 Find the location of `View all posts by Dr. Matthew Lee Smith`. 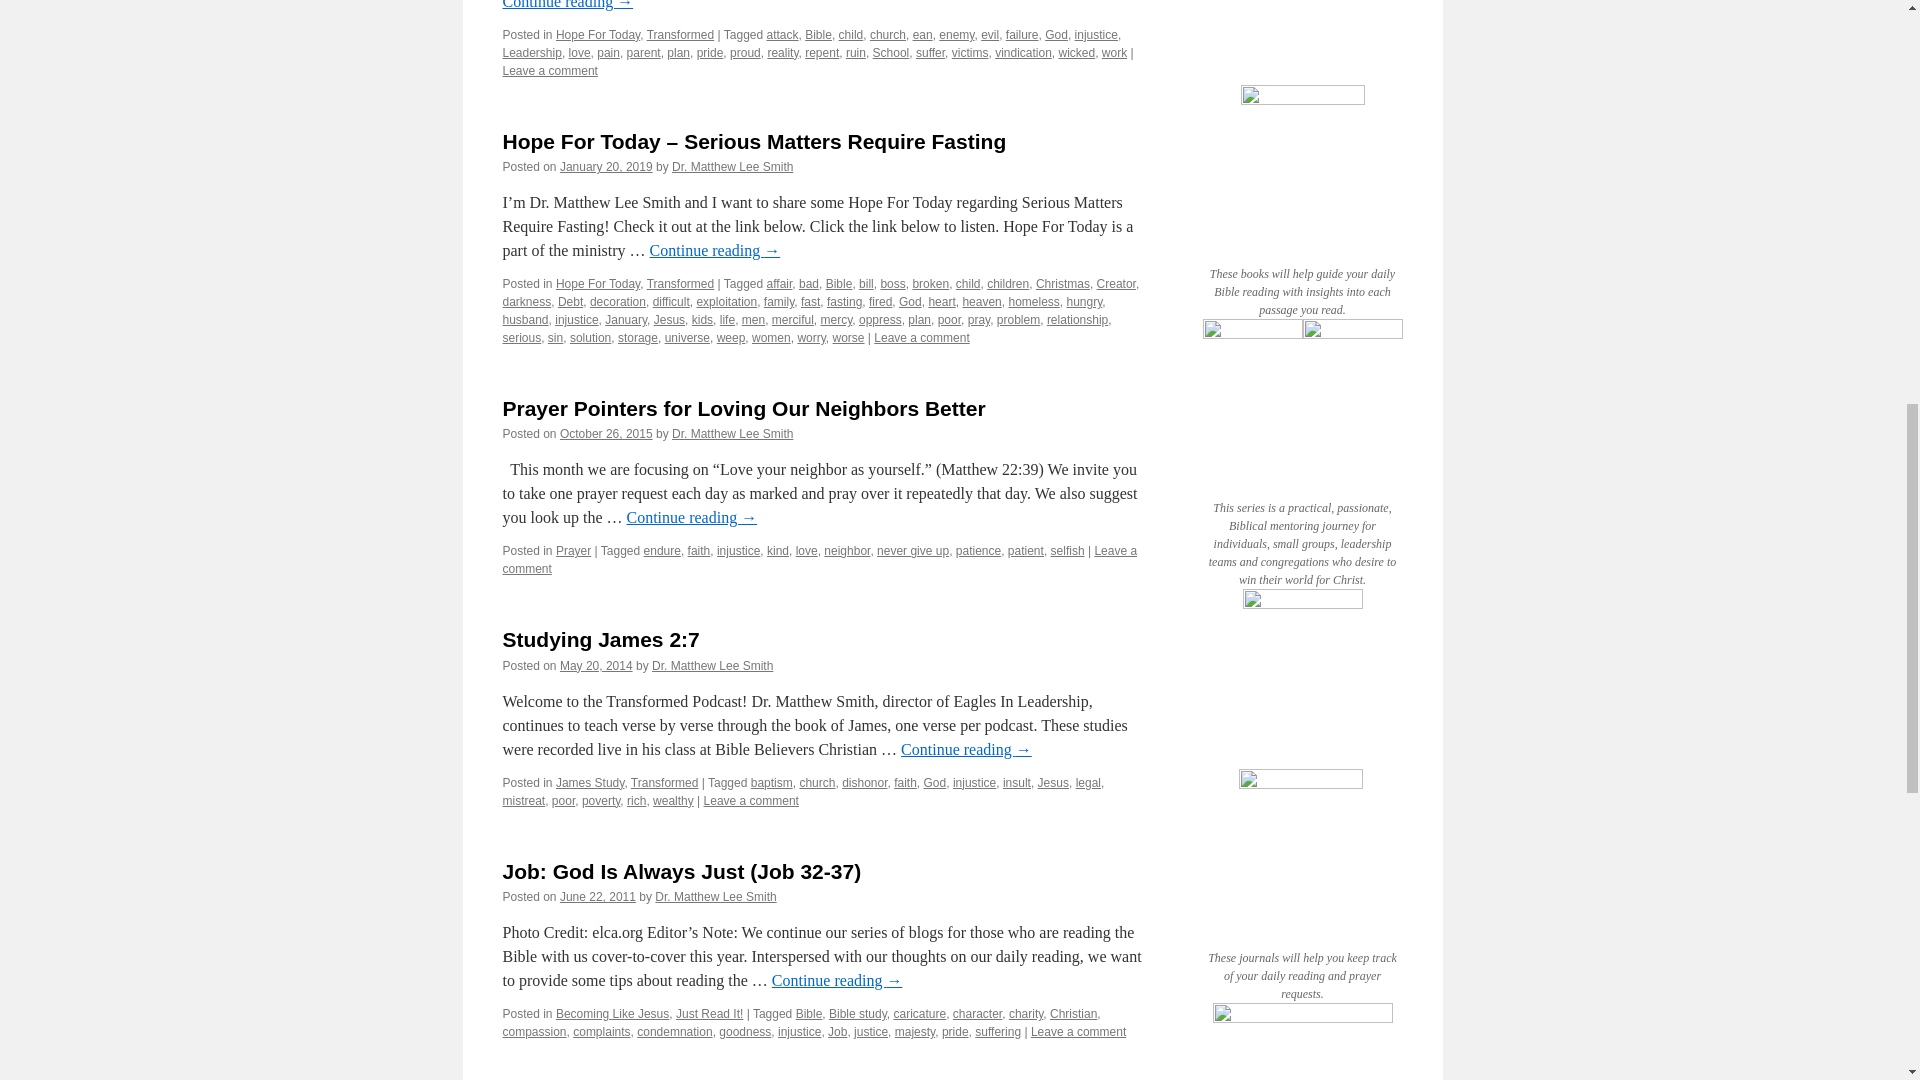

View all posts by Dr. Matthew Lee Smith is located at coordinates (712, 665).